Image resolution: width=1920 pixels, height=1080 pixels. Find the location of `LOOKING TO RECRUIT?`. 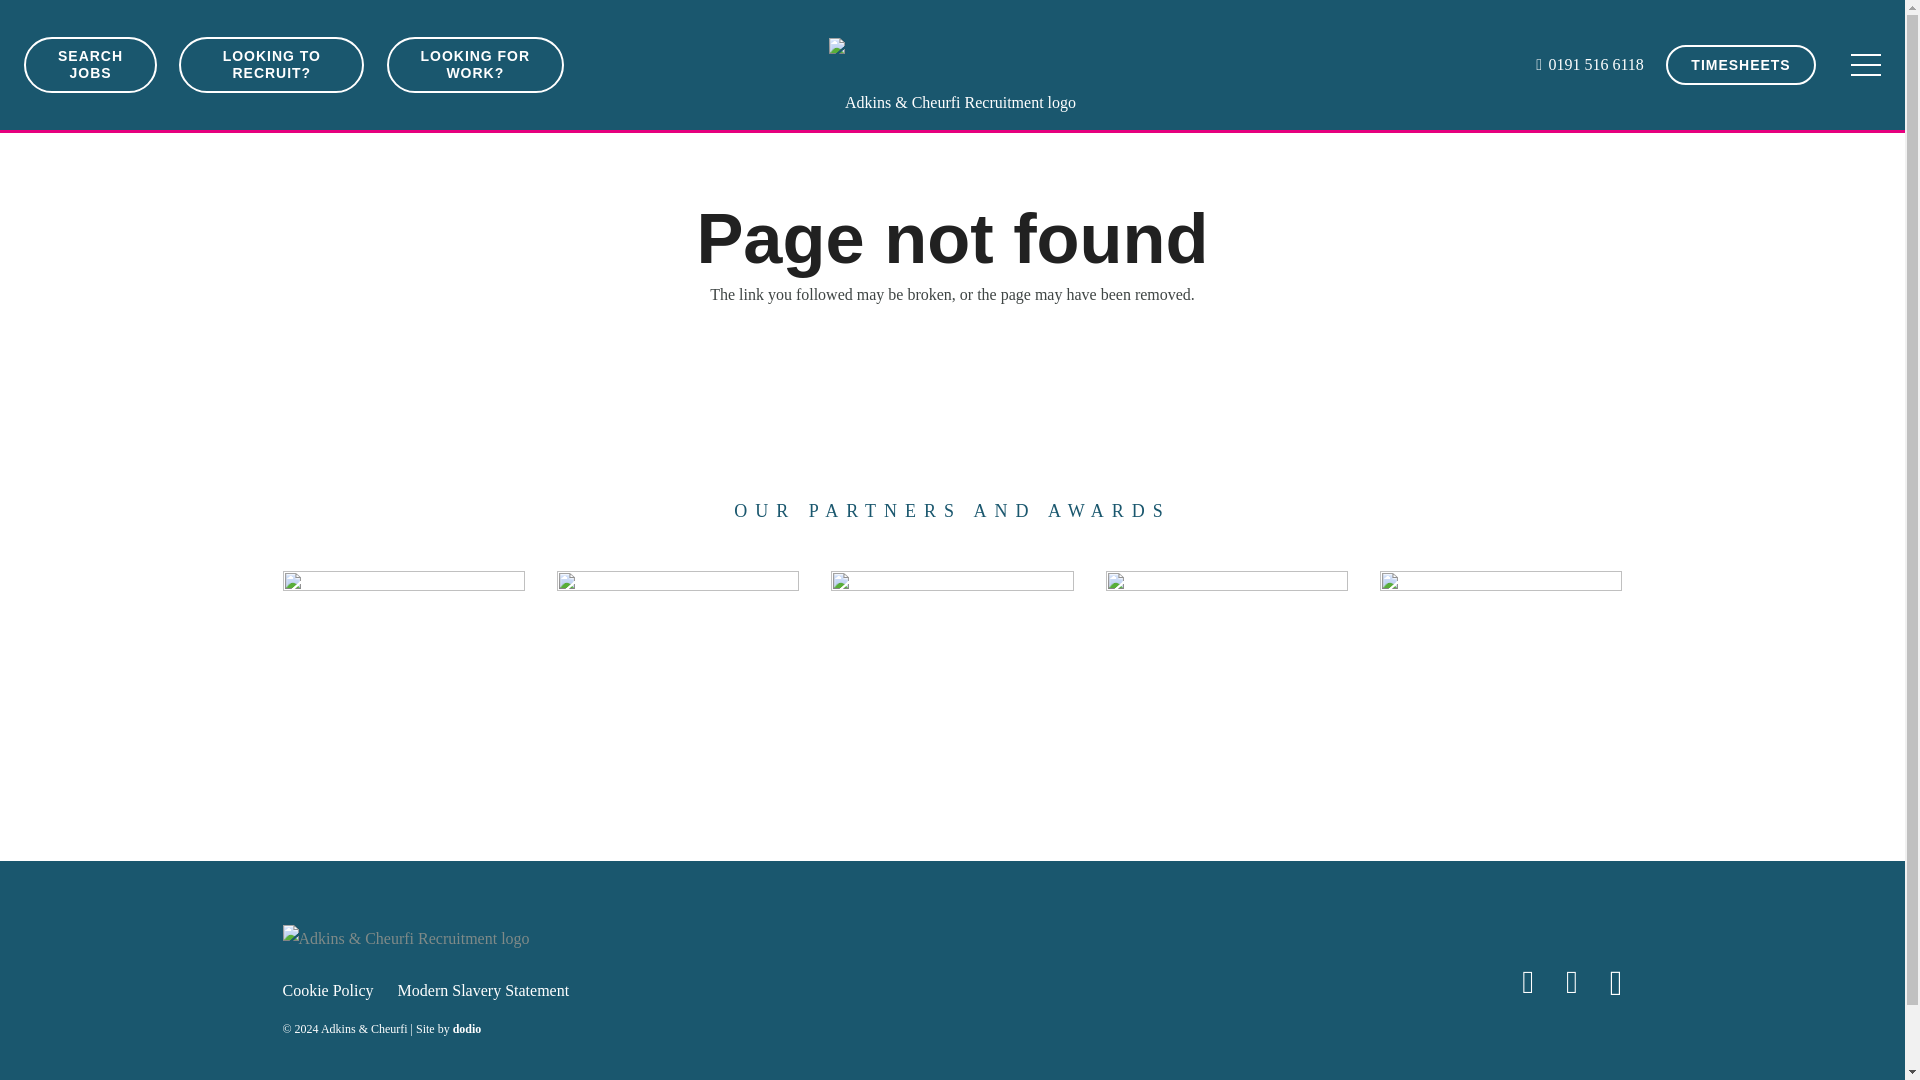

LOOKING TO RECRUIT? is located at coordinates (271, 64).